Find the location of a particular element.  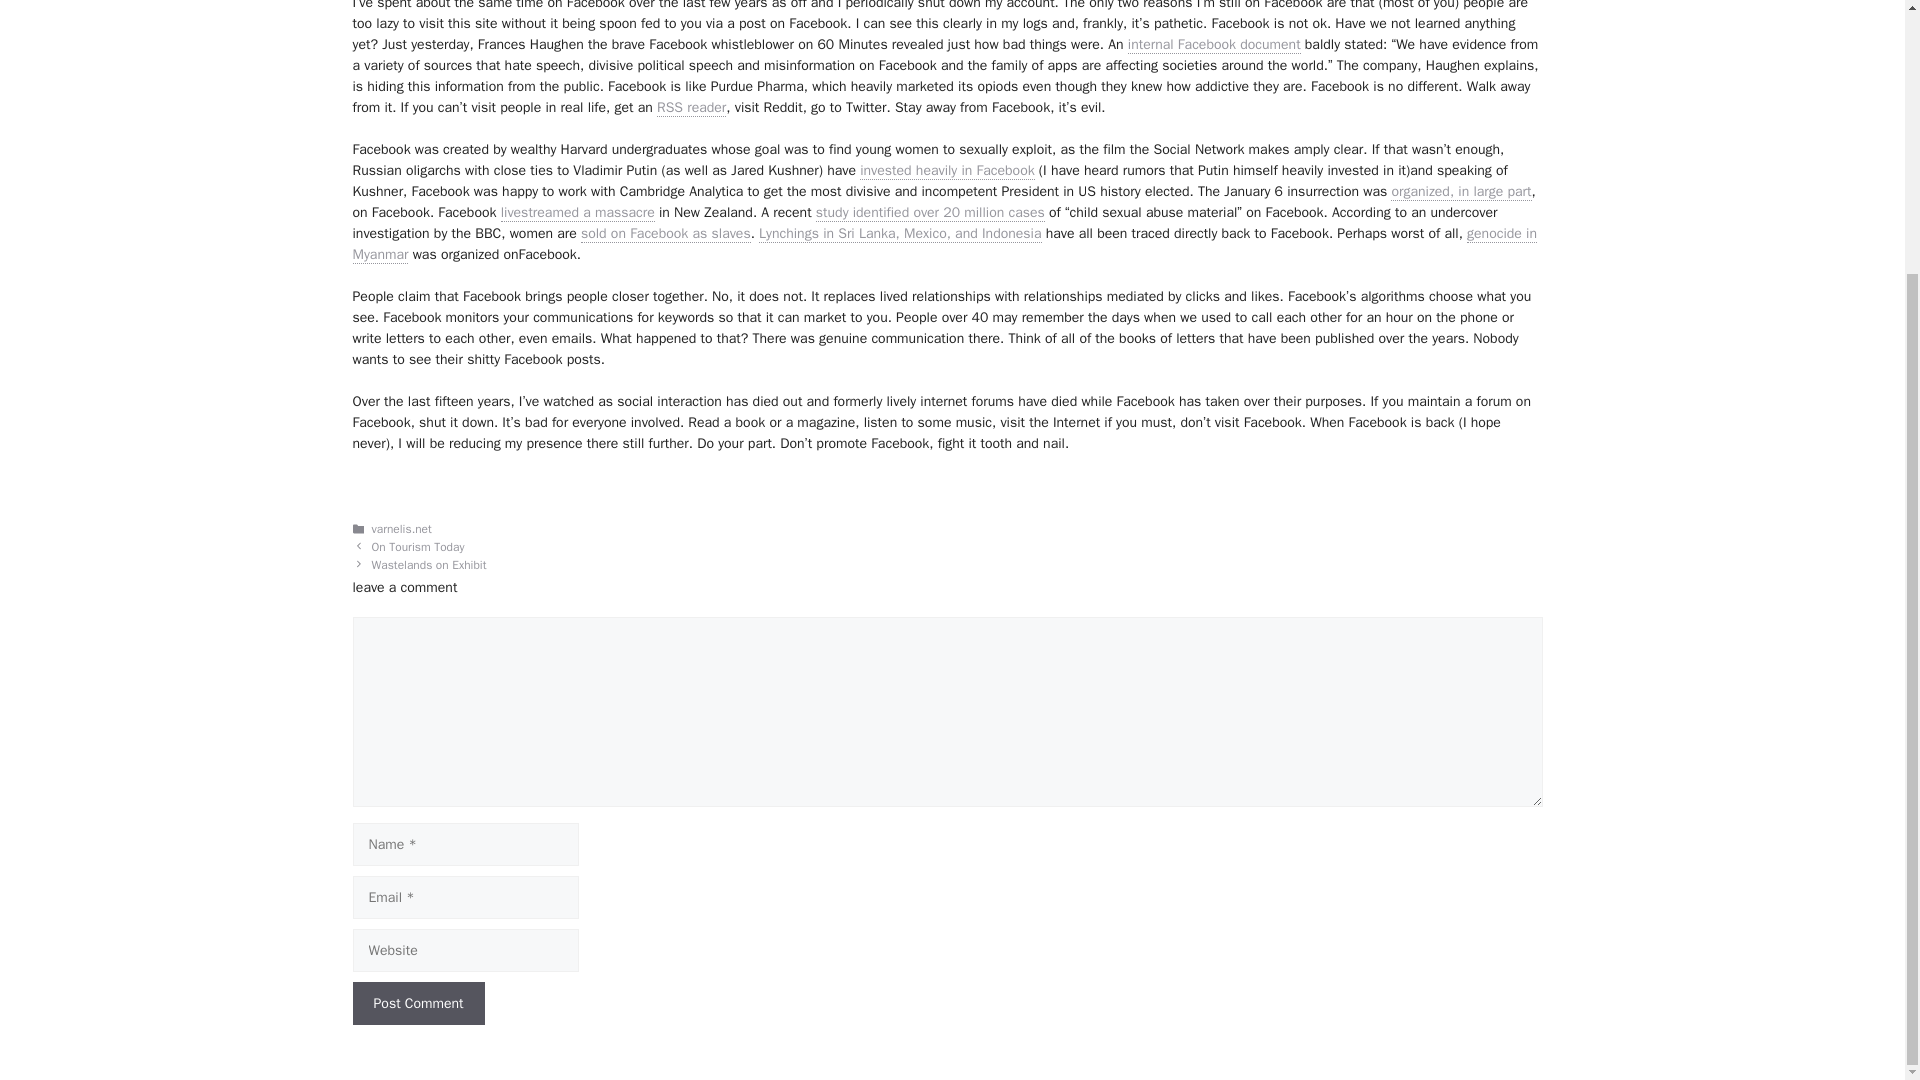

invested heavily in Facebook is located at coordinates (947, 171).